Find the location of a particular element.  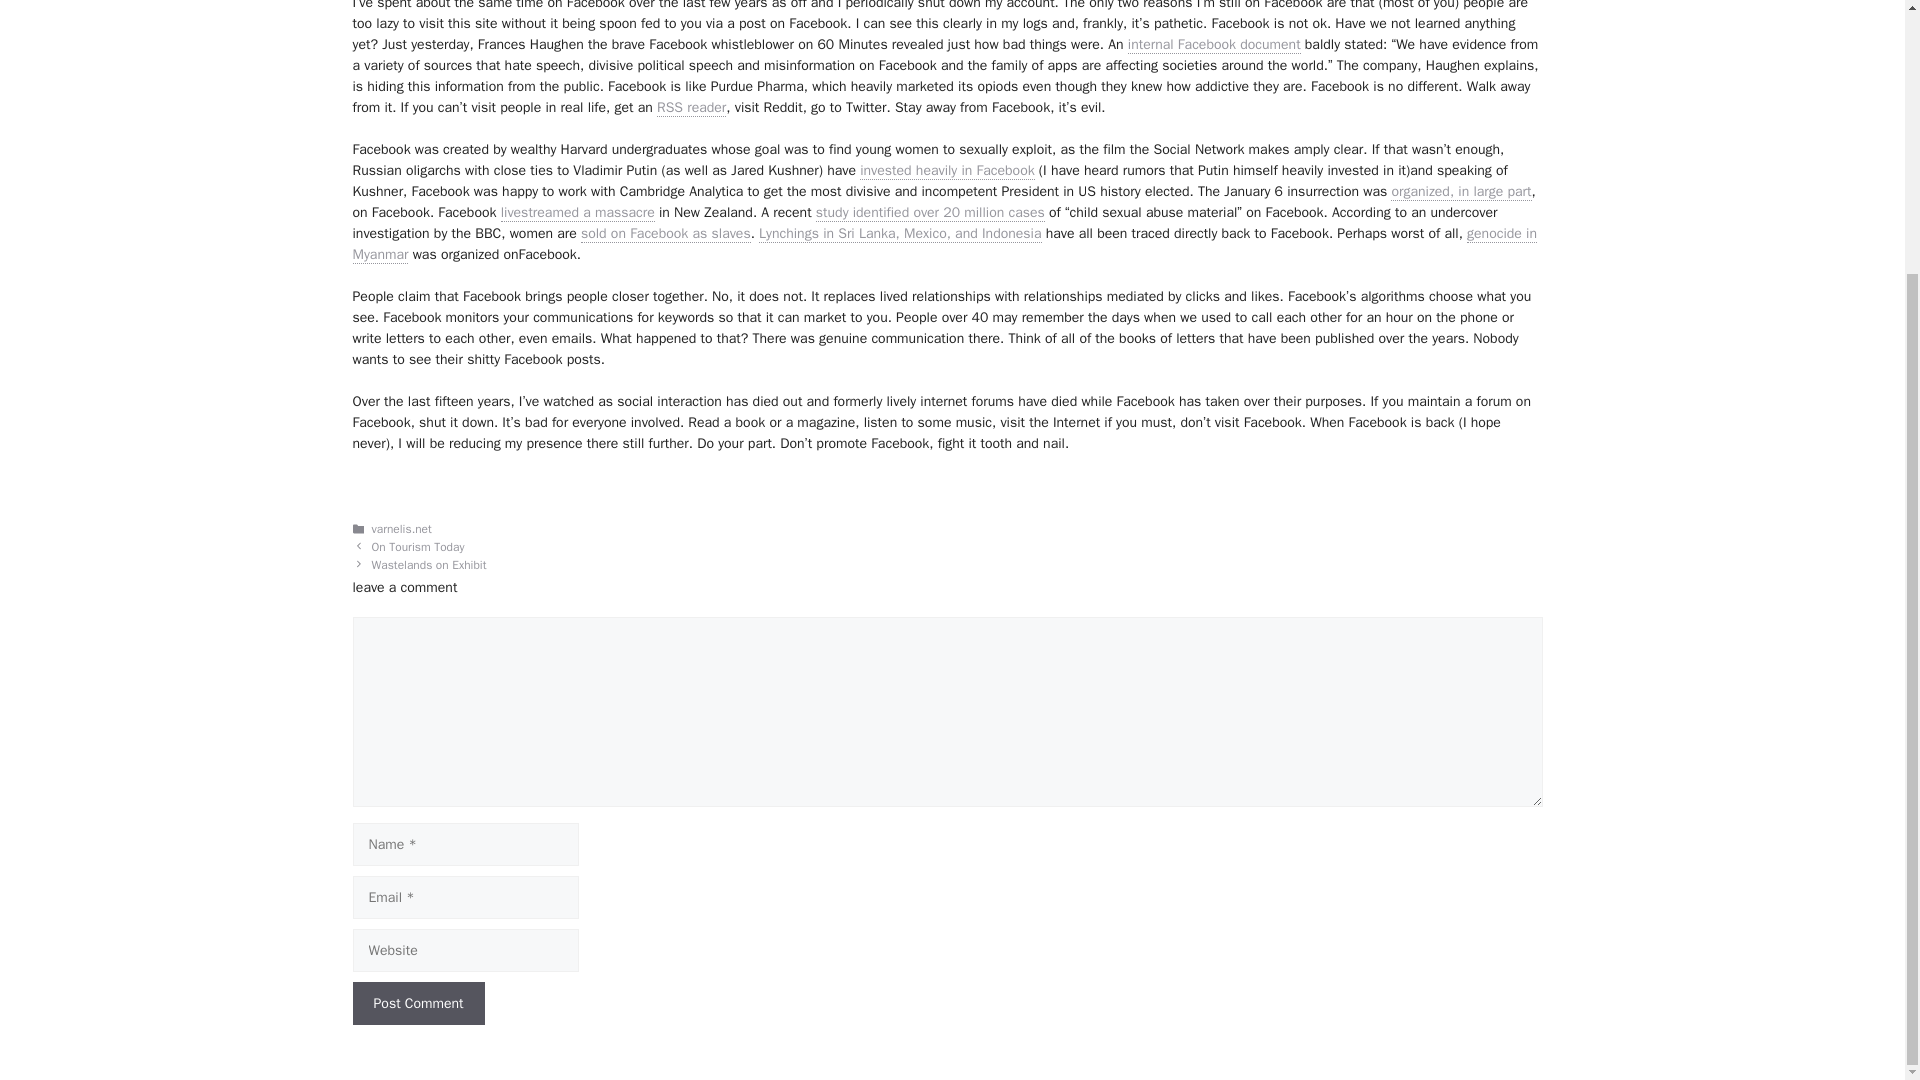

invested heavily in Facebook is located at coordinates (947, 171).